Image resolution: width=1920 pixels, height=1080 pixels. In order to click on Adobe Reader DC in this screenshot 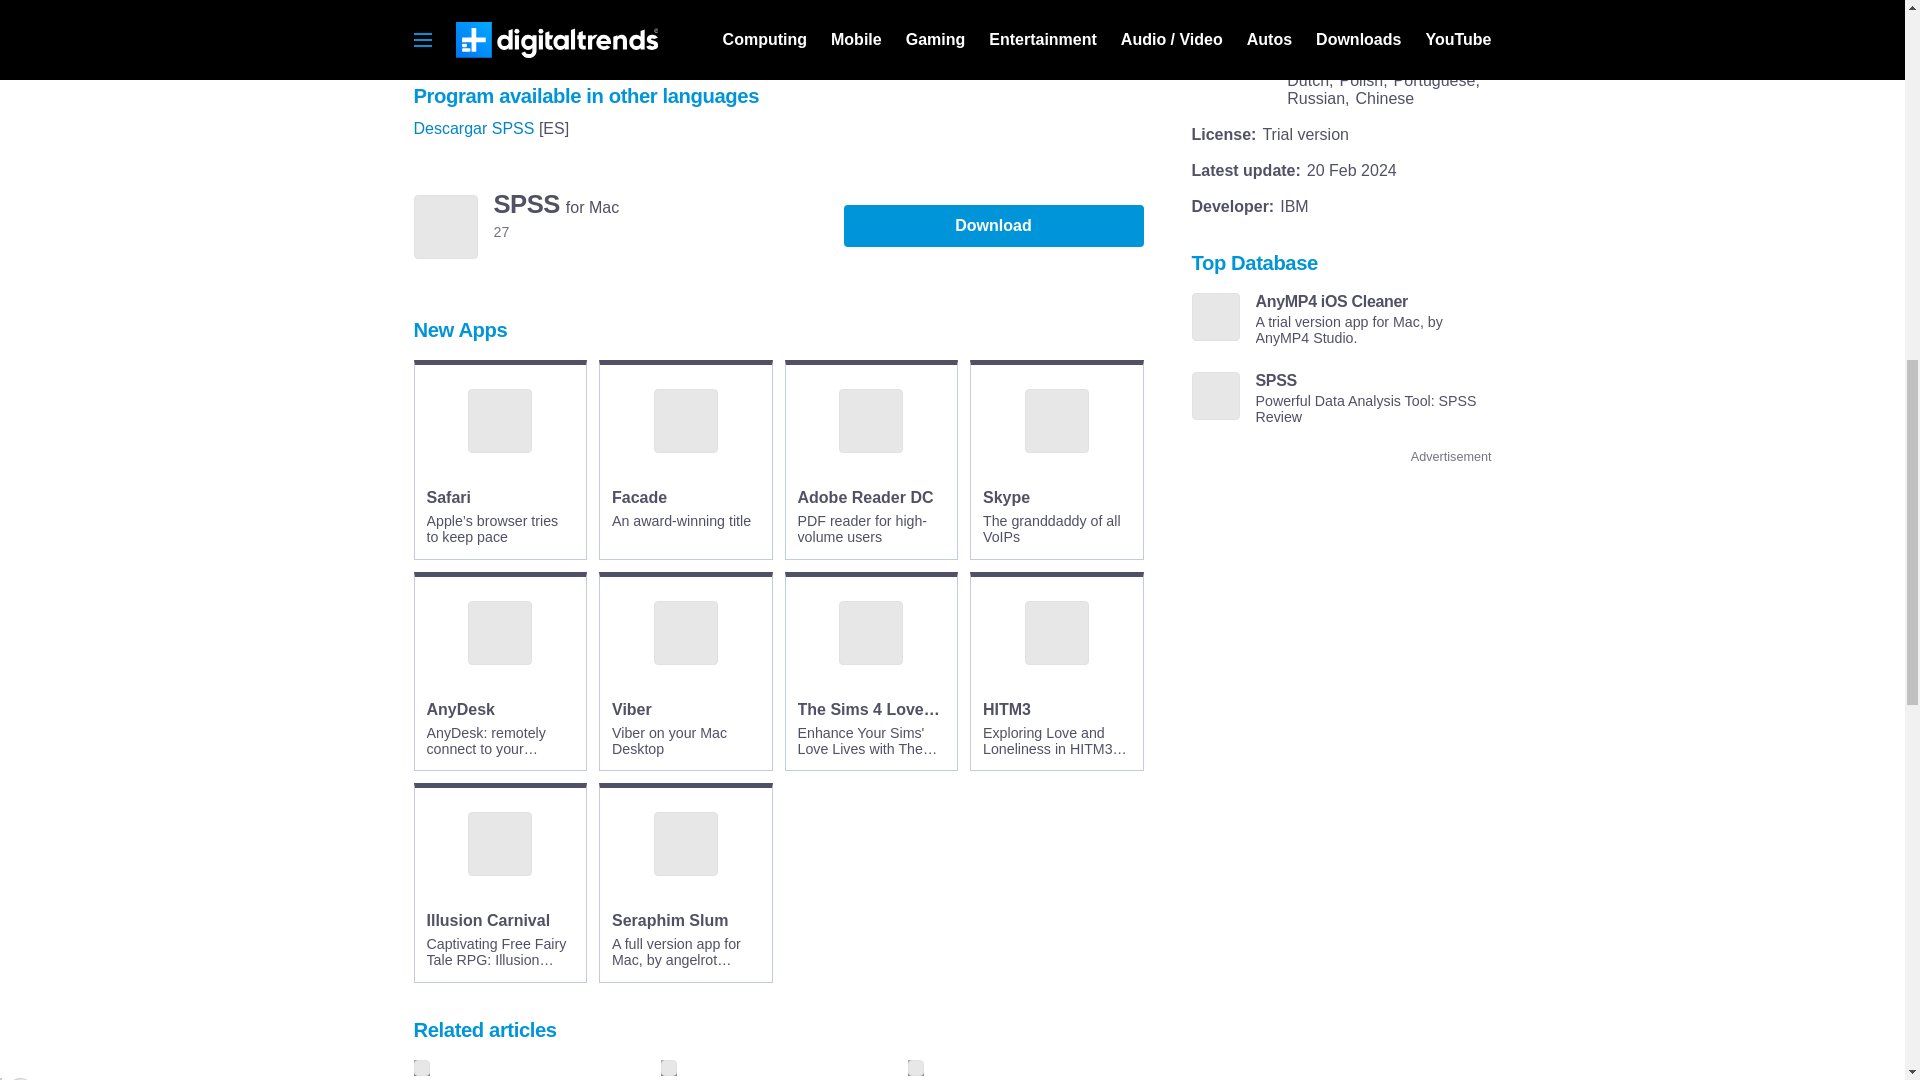, I will do `click(866, 498)`.